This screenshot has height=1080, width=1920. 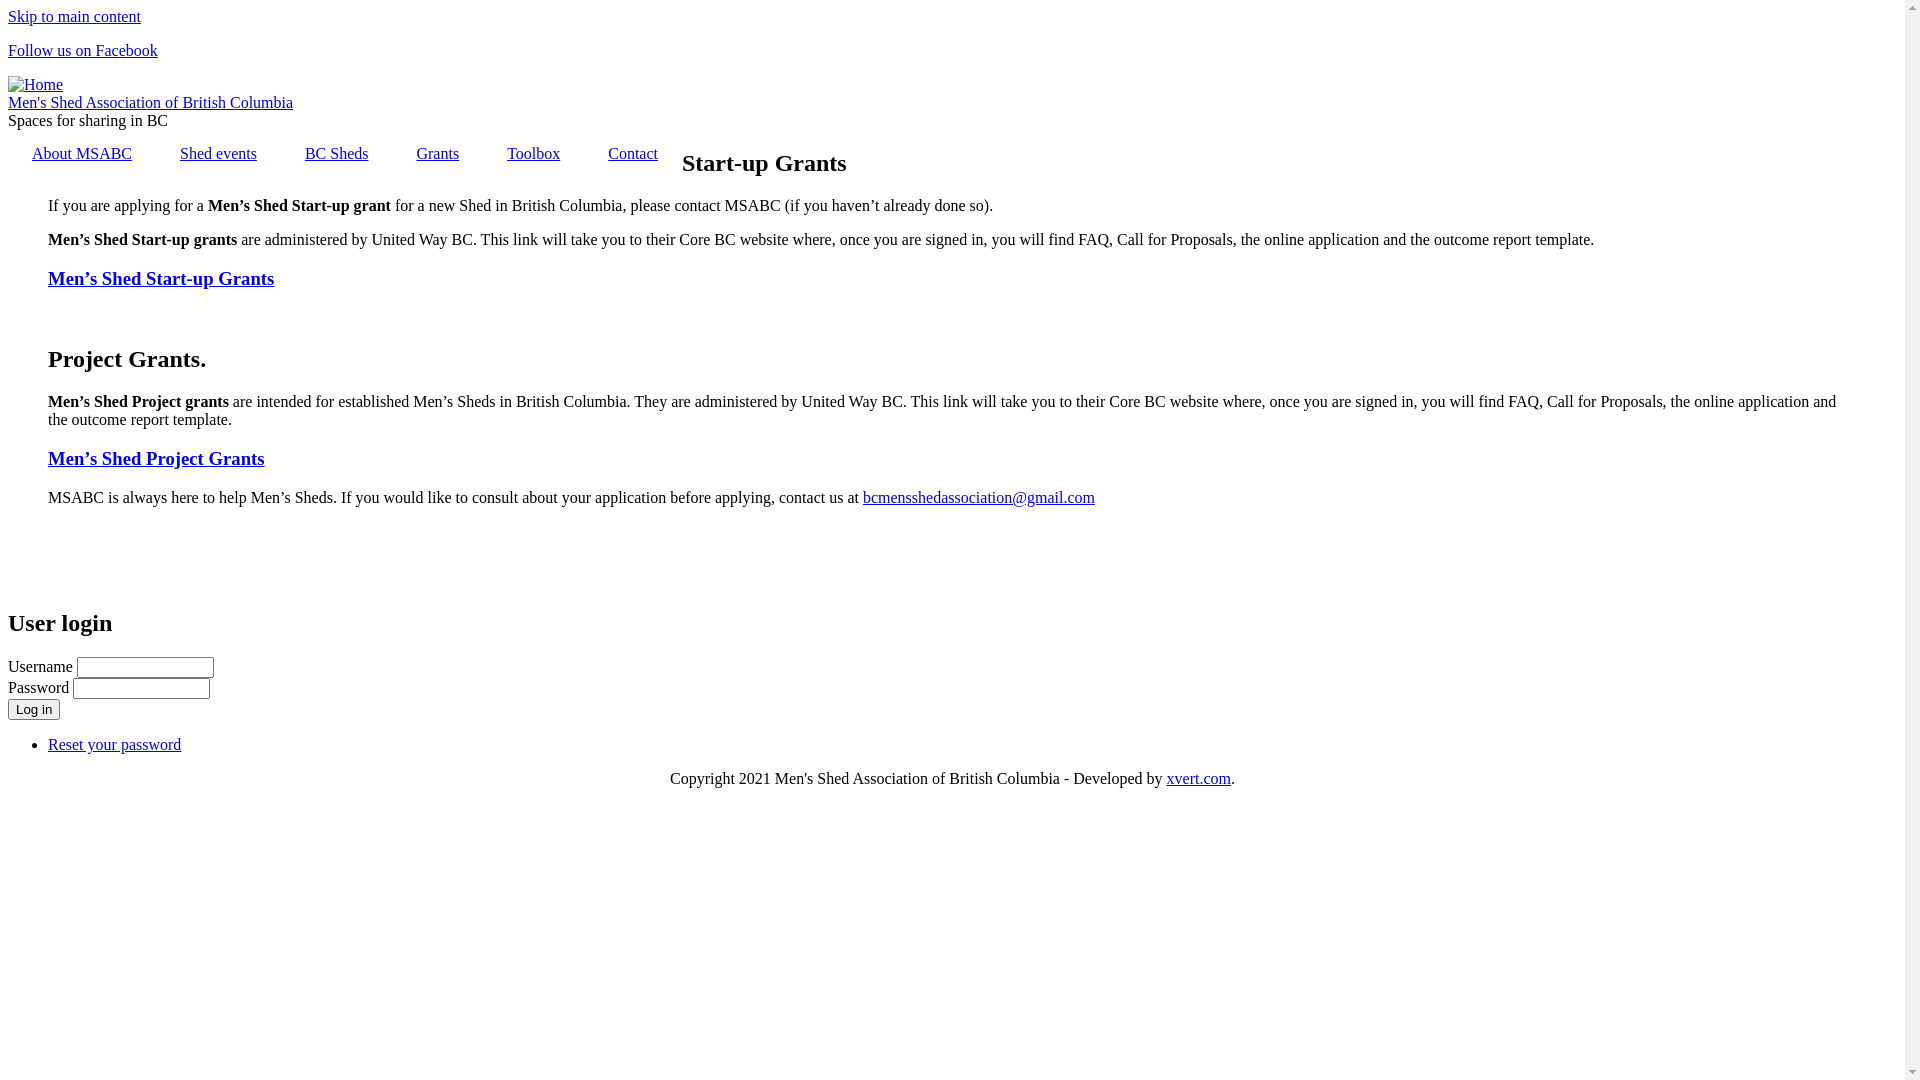 What do you see at coordinates (979, 496) in the screenshot?
I see `bcmensshedassociation@gmail.com` at bounding box center [979, 496].